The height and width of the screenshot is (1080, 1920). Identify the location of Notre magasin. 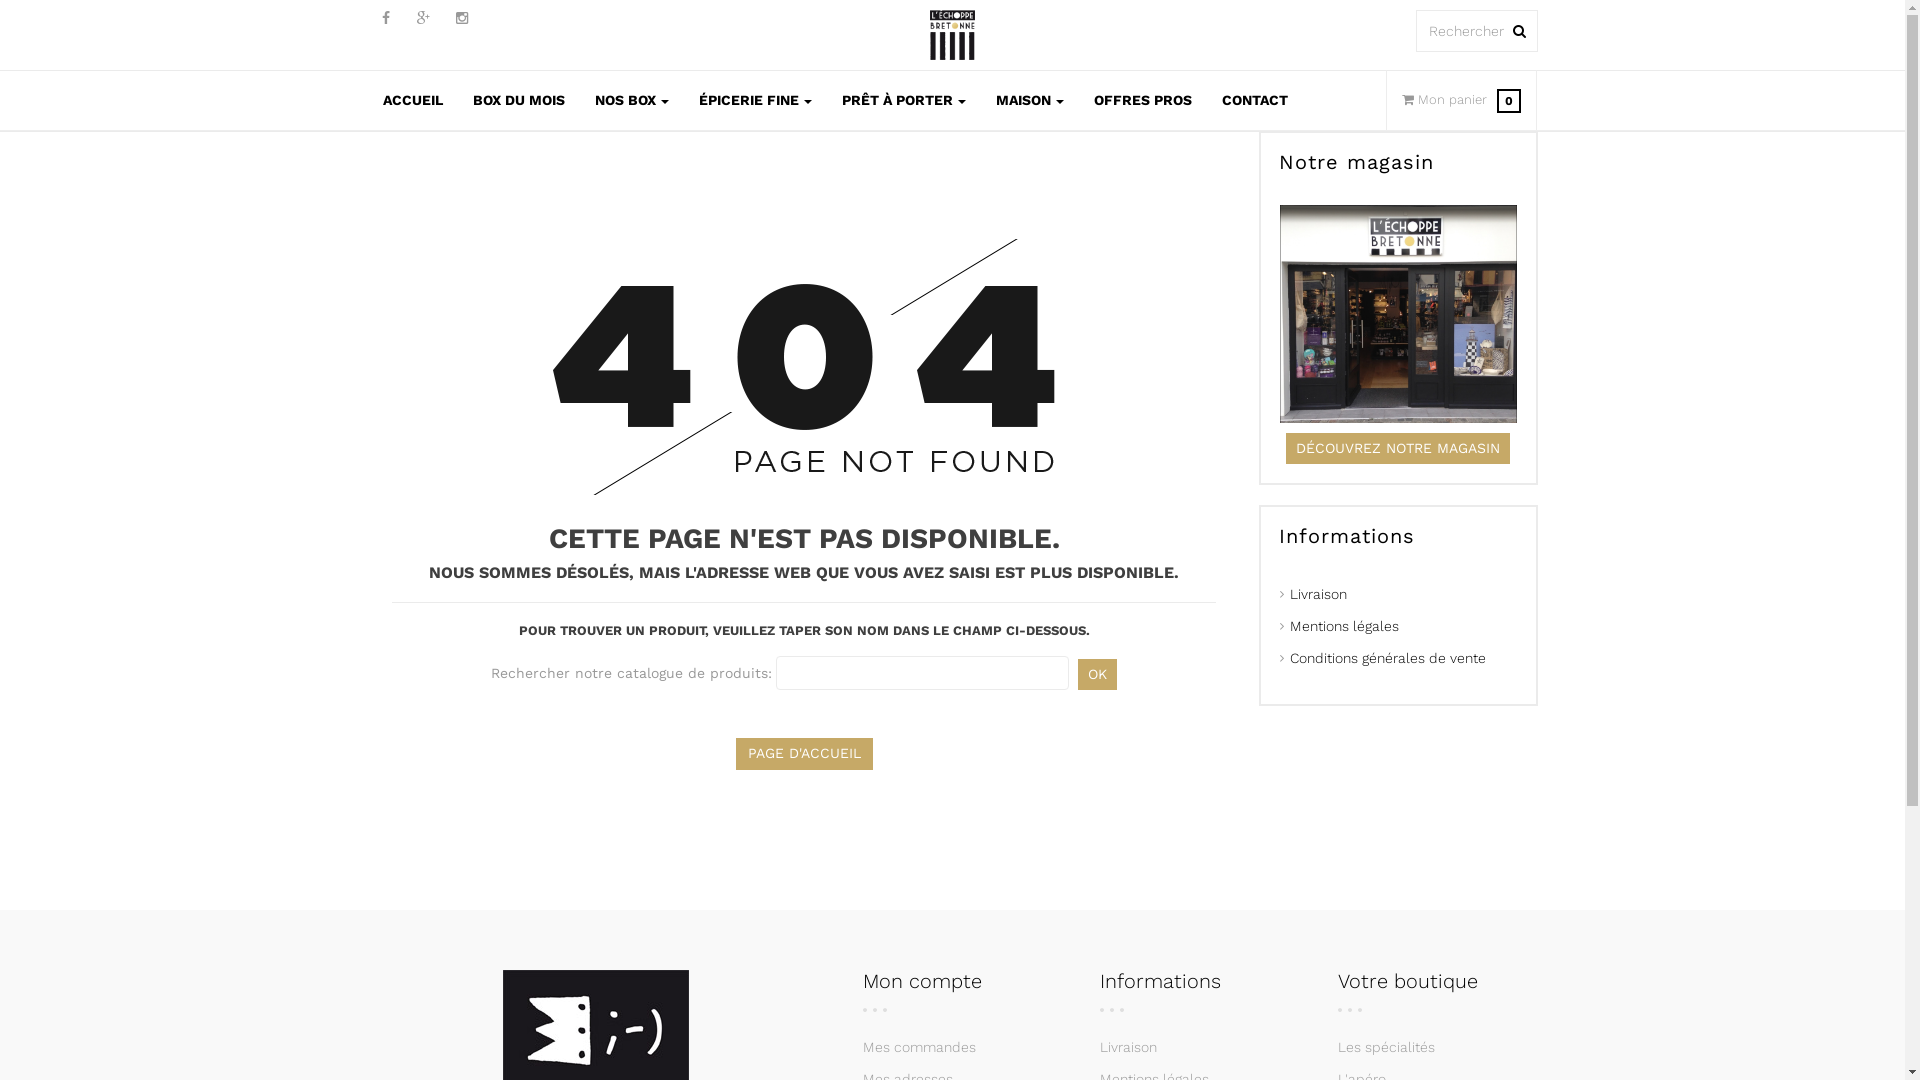
(1356, 162).